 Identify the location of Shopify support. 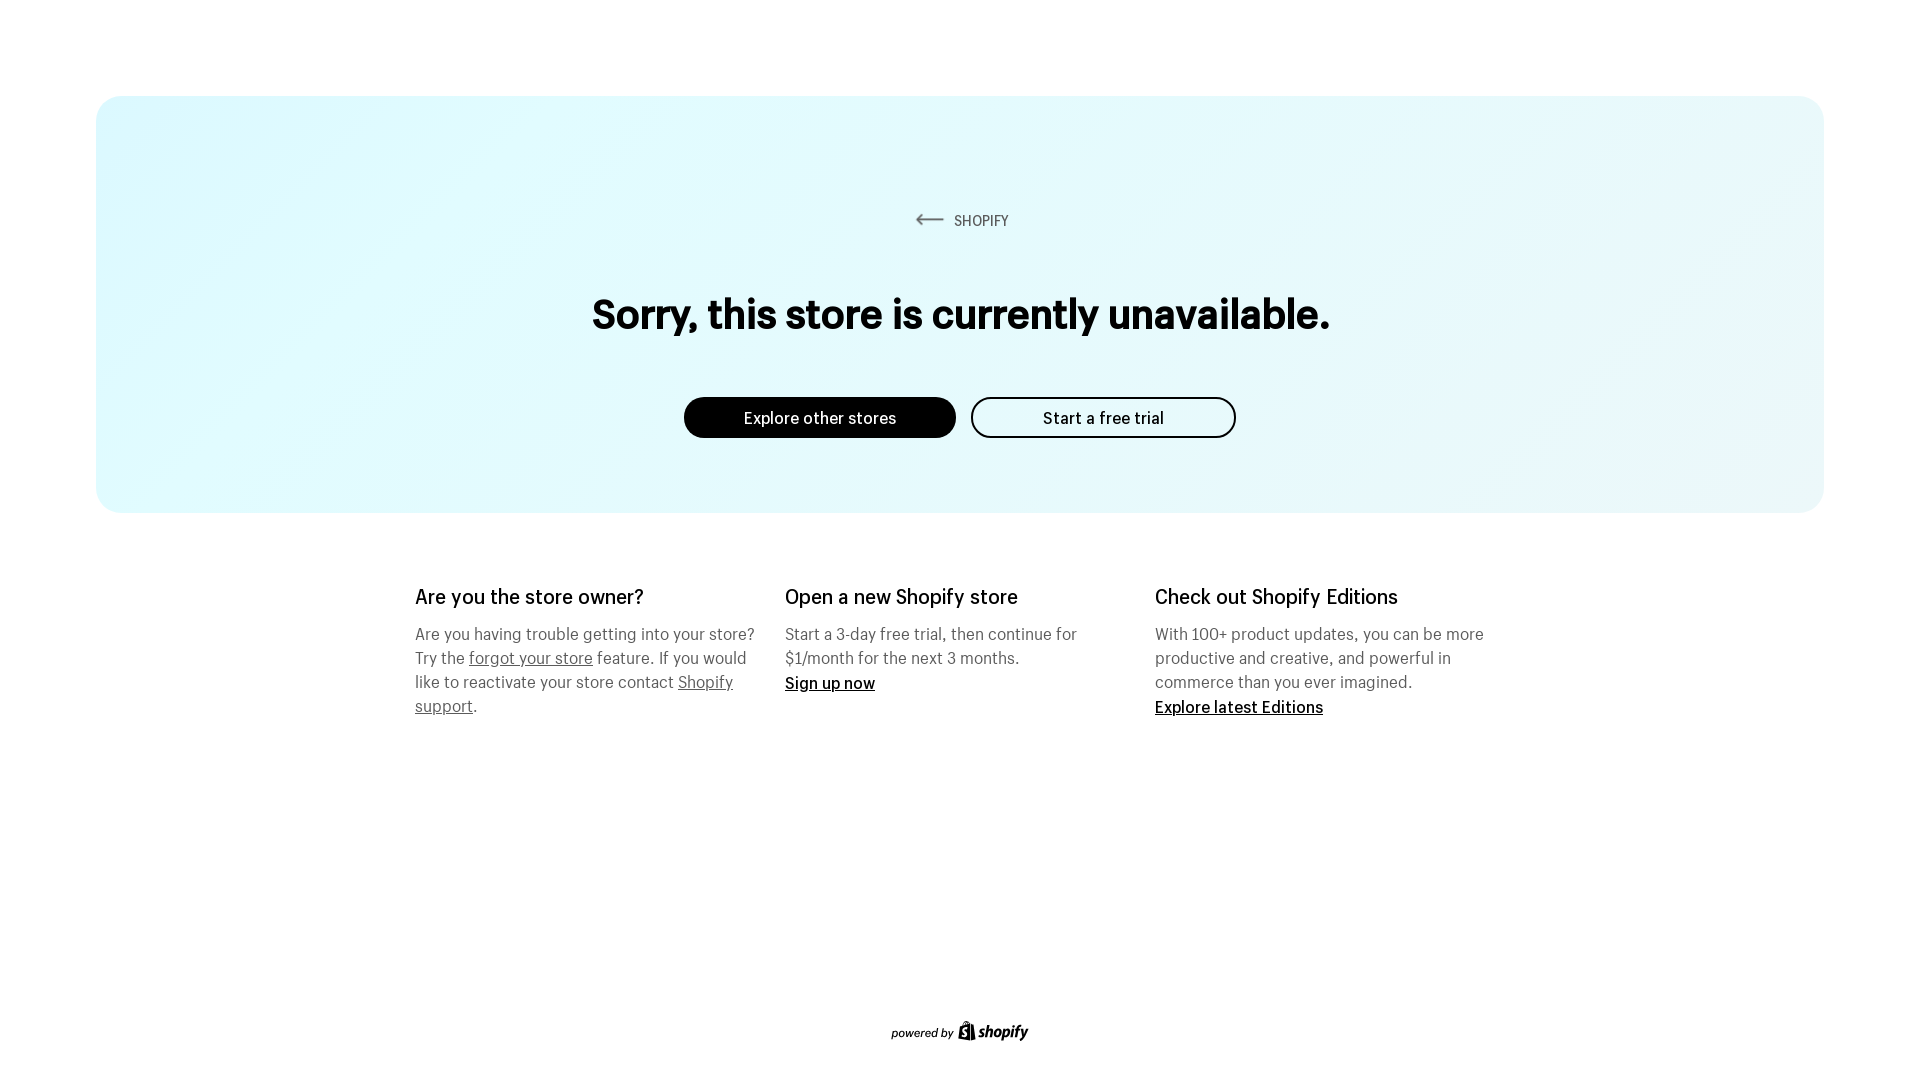
(574, 691).